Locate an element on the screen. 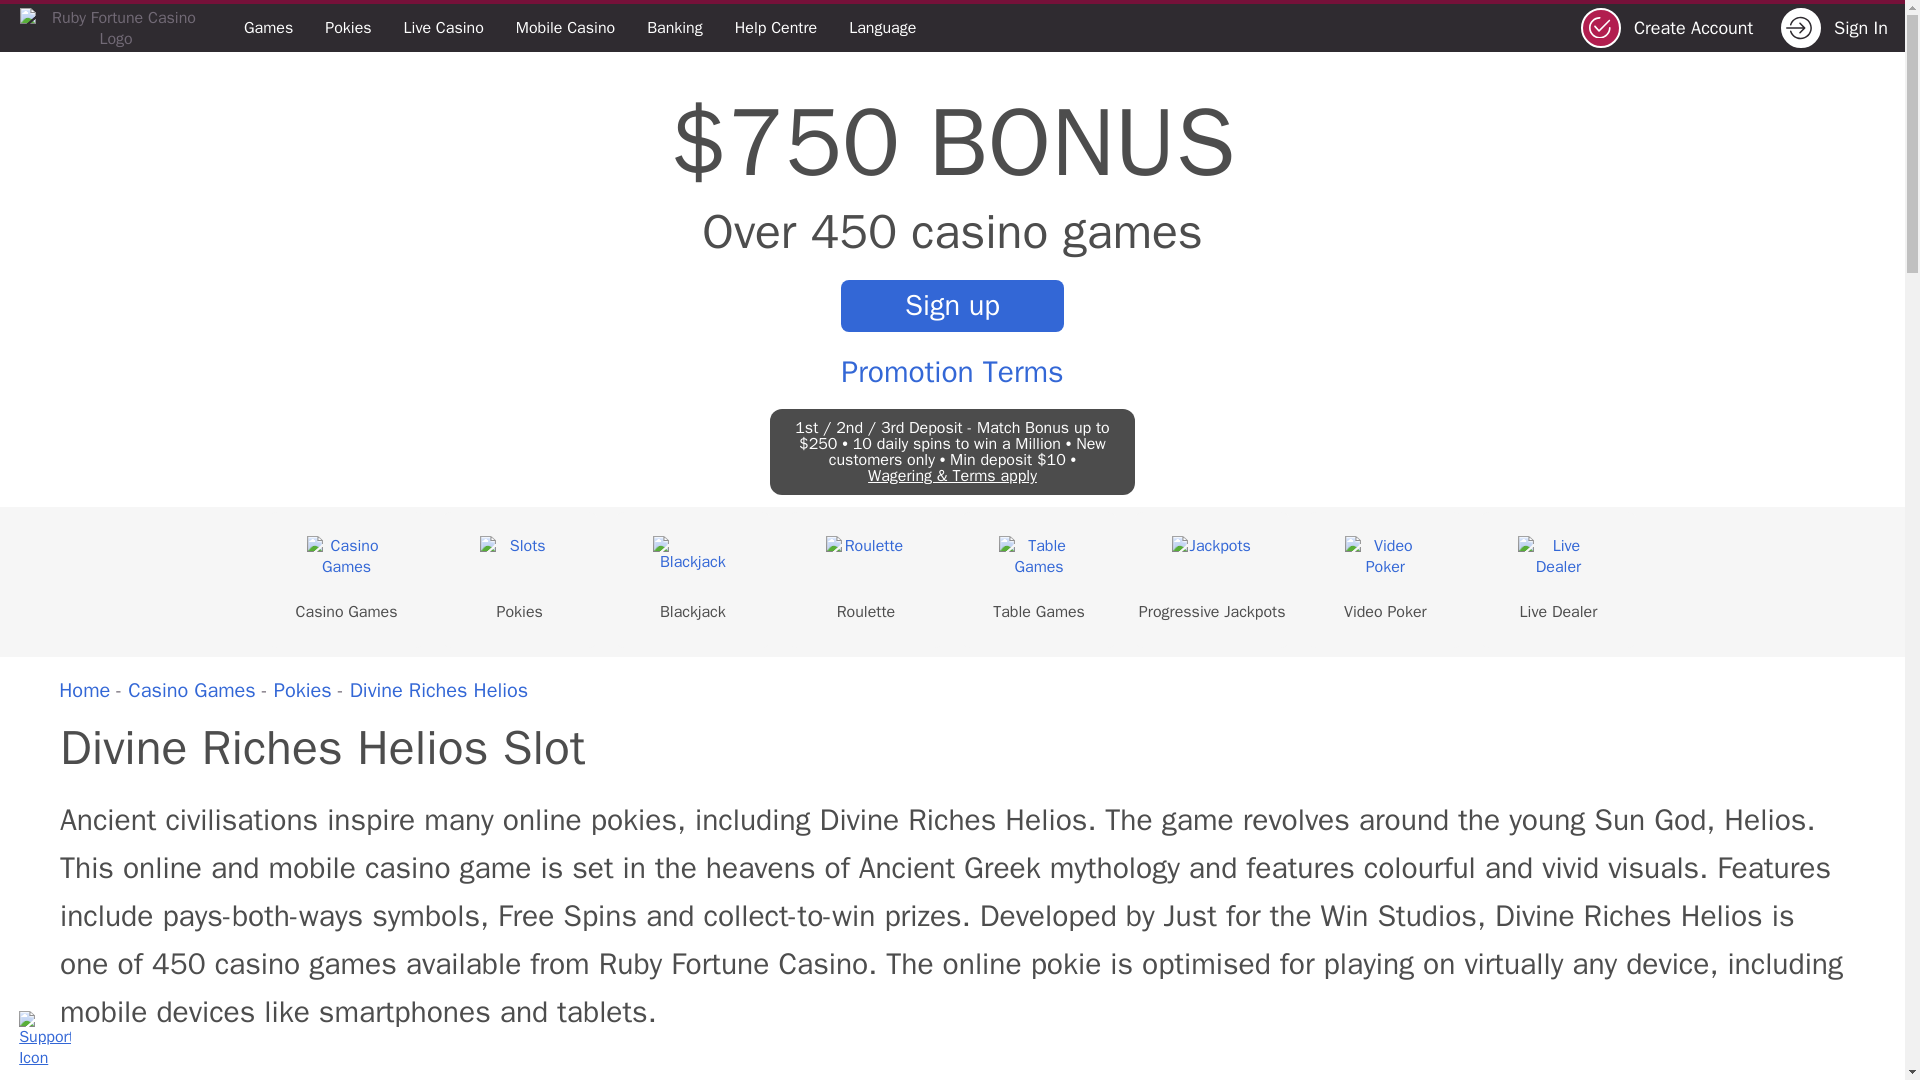 This screenshot has width=1920, height=1080. Create Account is located at coordinates (1673, 27).